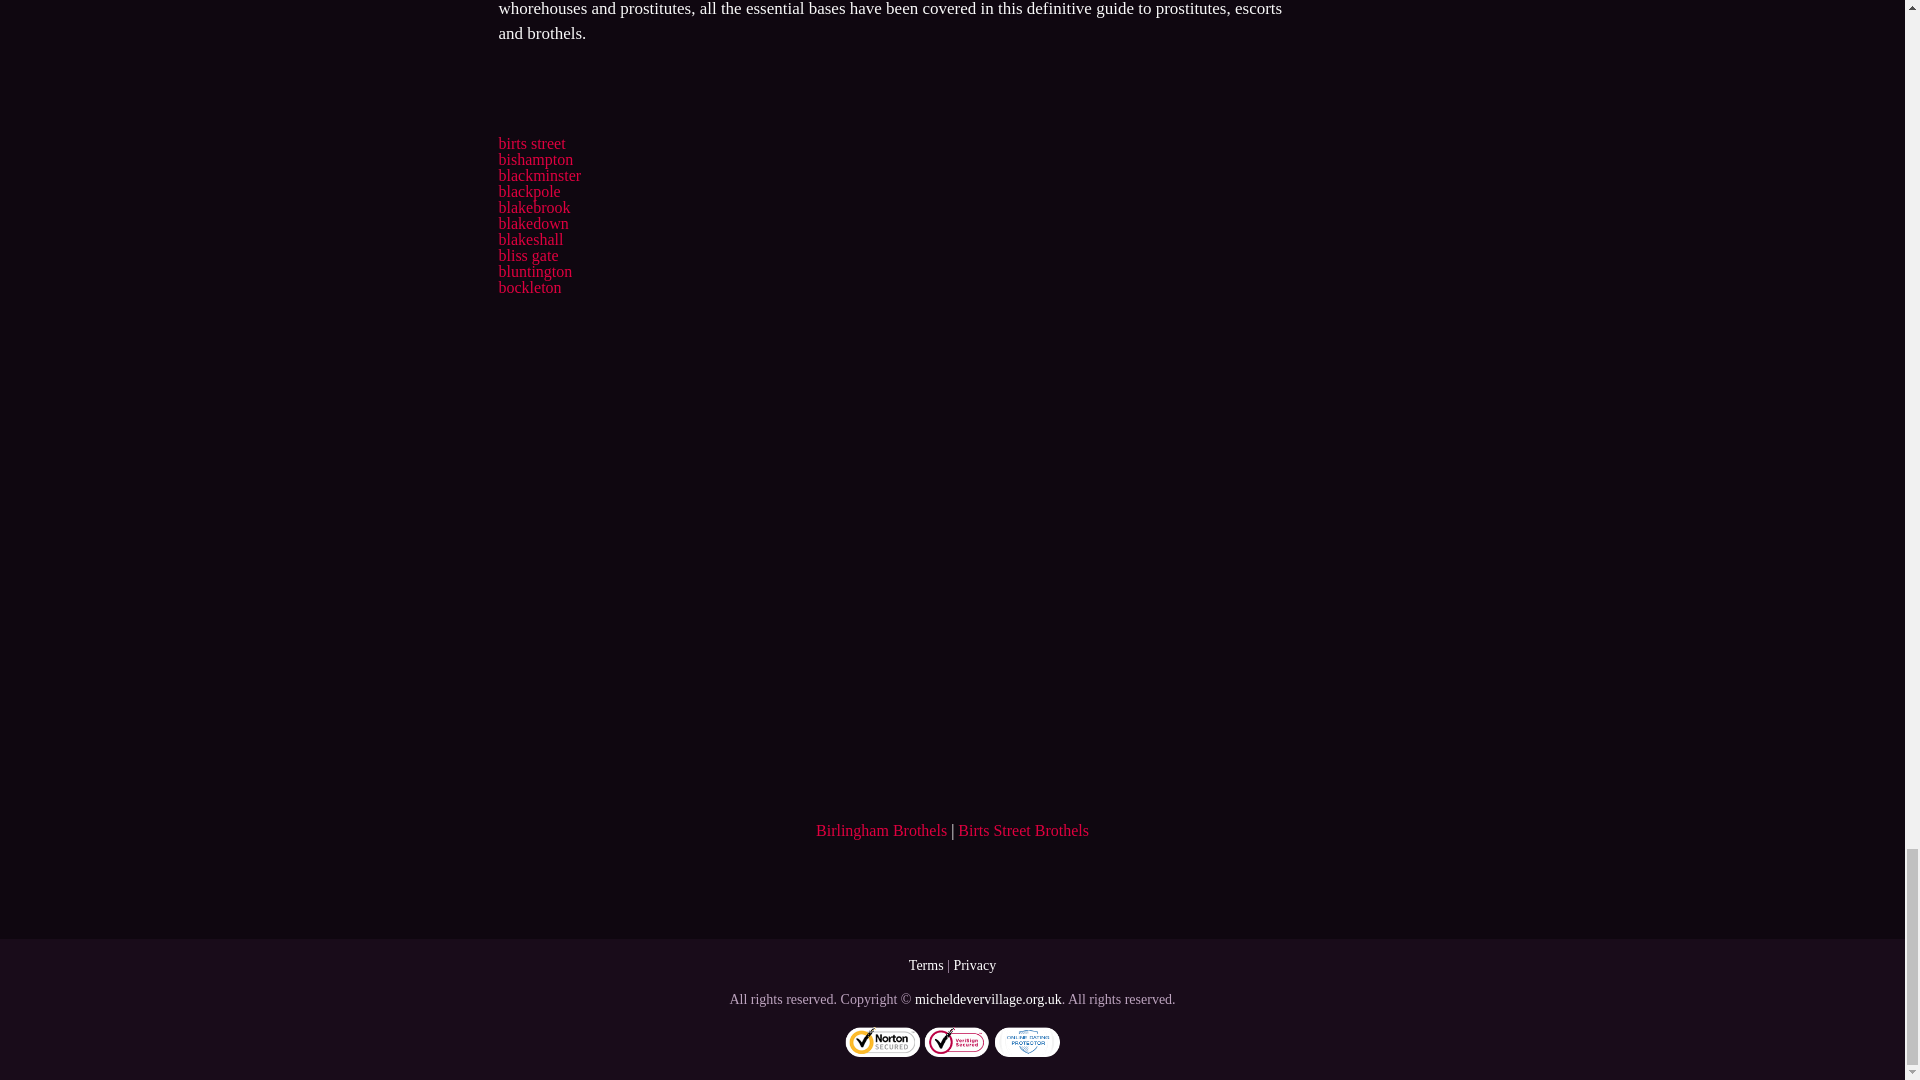 Image resolution: width=1920 pixels, height=1080 pixels. I want to click on bliss gate, so click(528, 255).